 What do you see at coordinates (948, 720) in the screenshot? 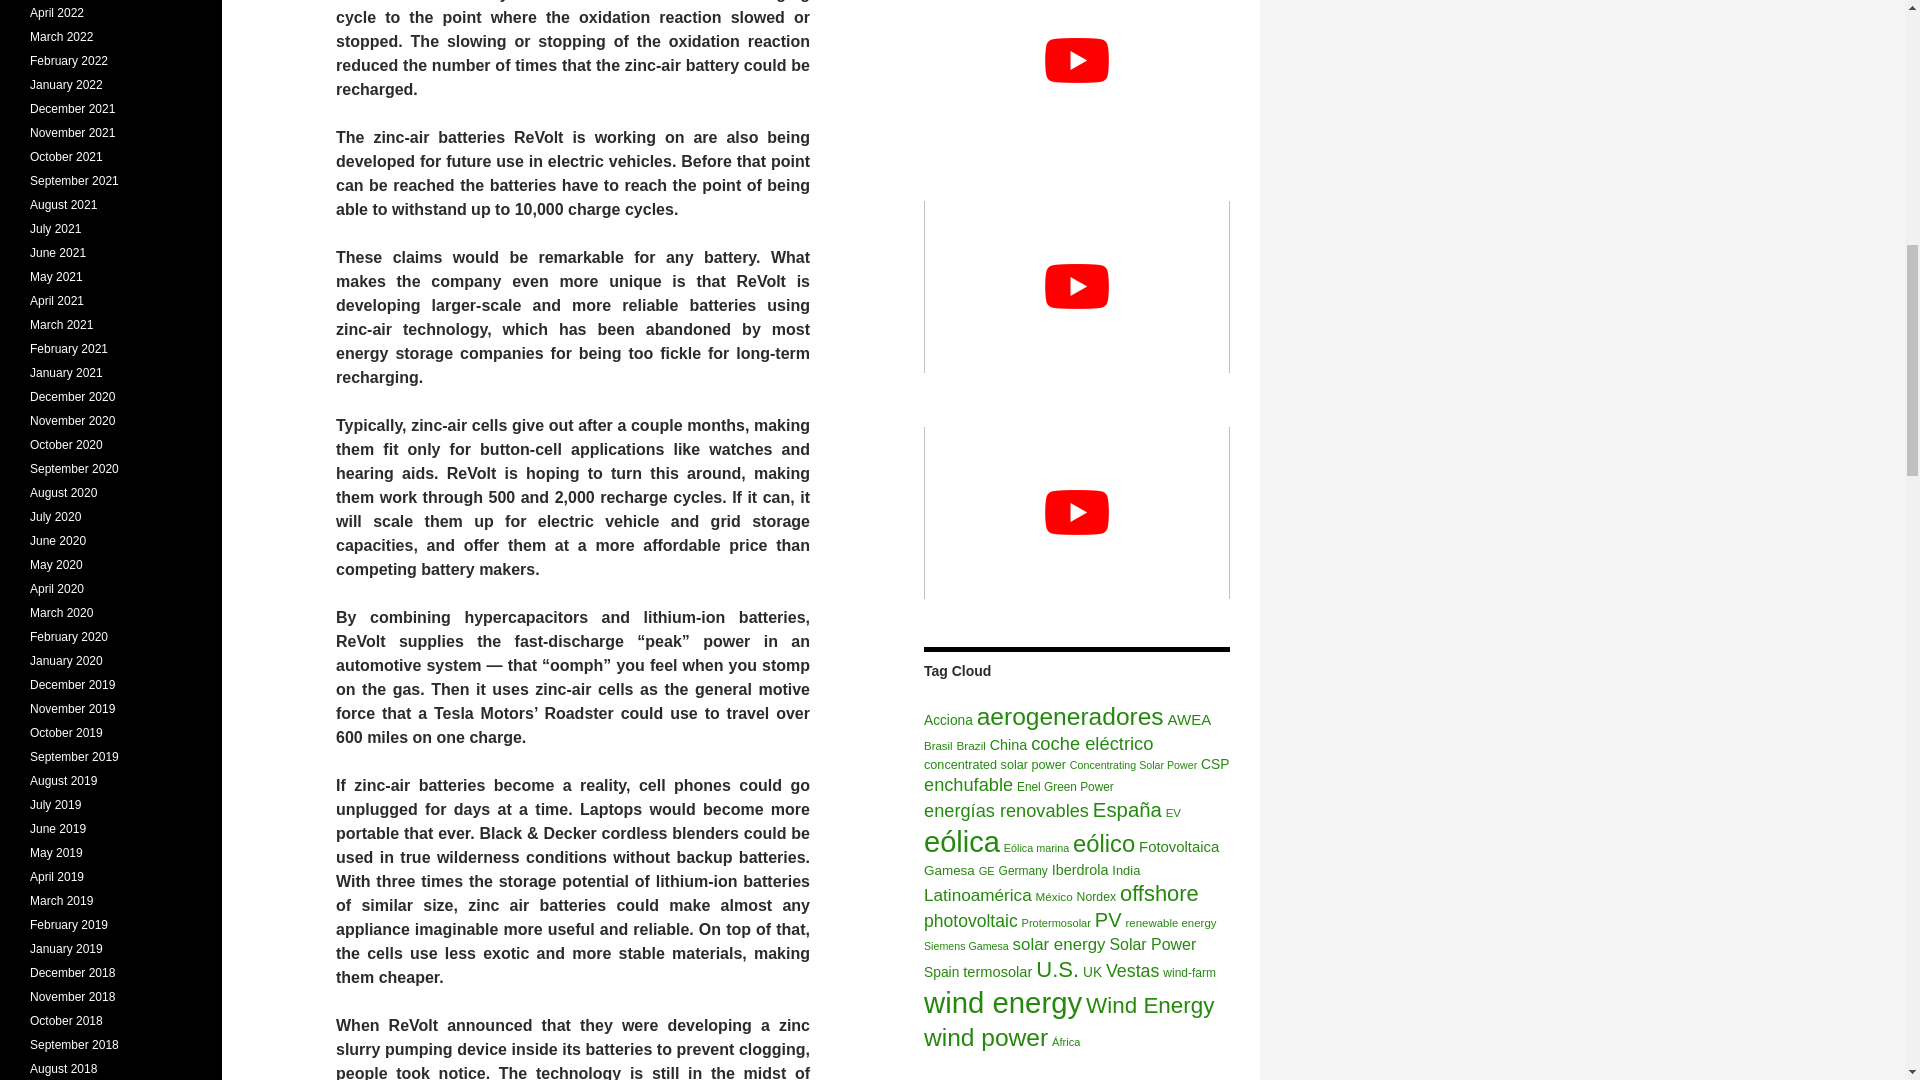
I see `Acciona` at bounding box center [948, 720].